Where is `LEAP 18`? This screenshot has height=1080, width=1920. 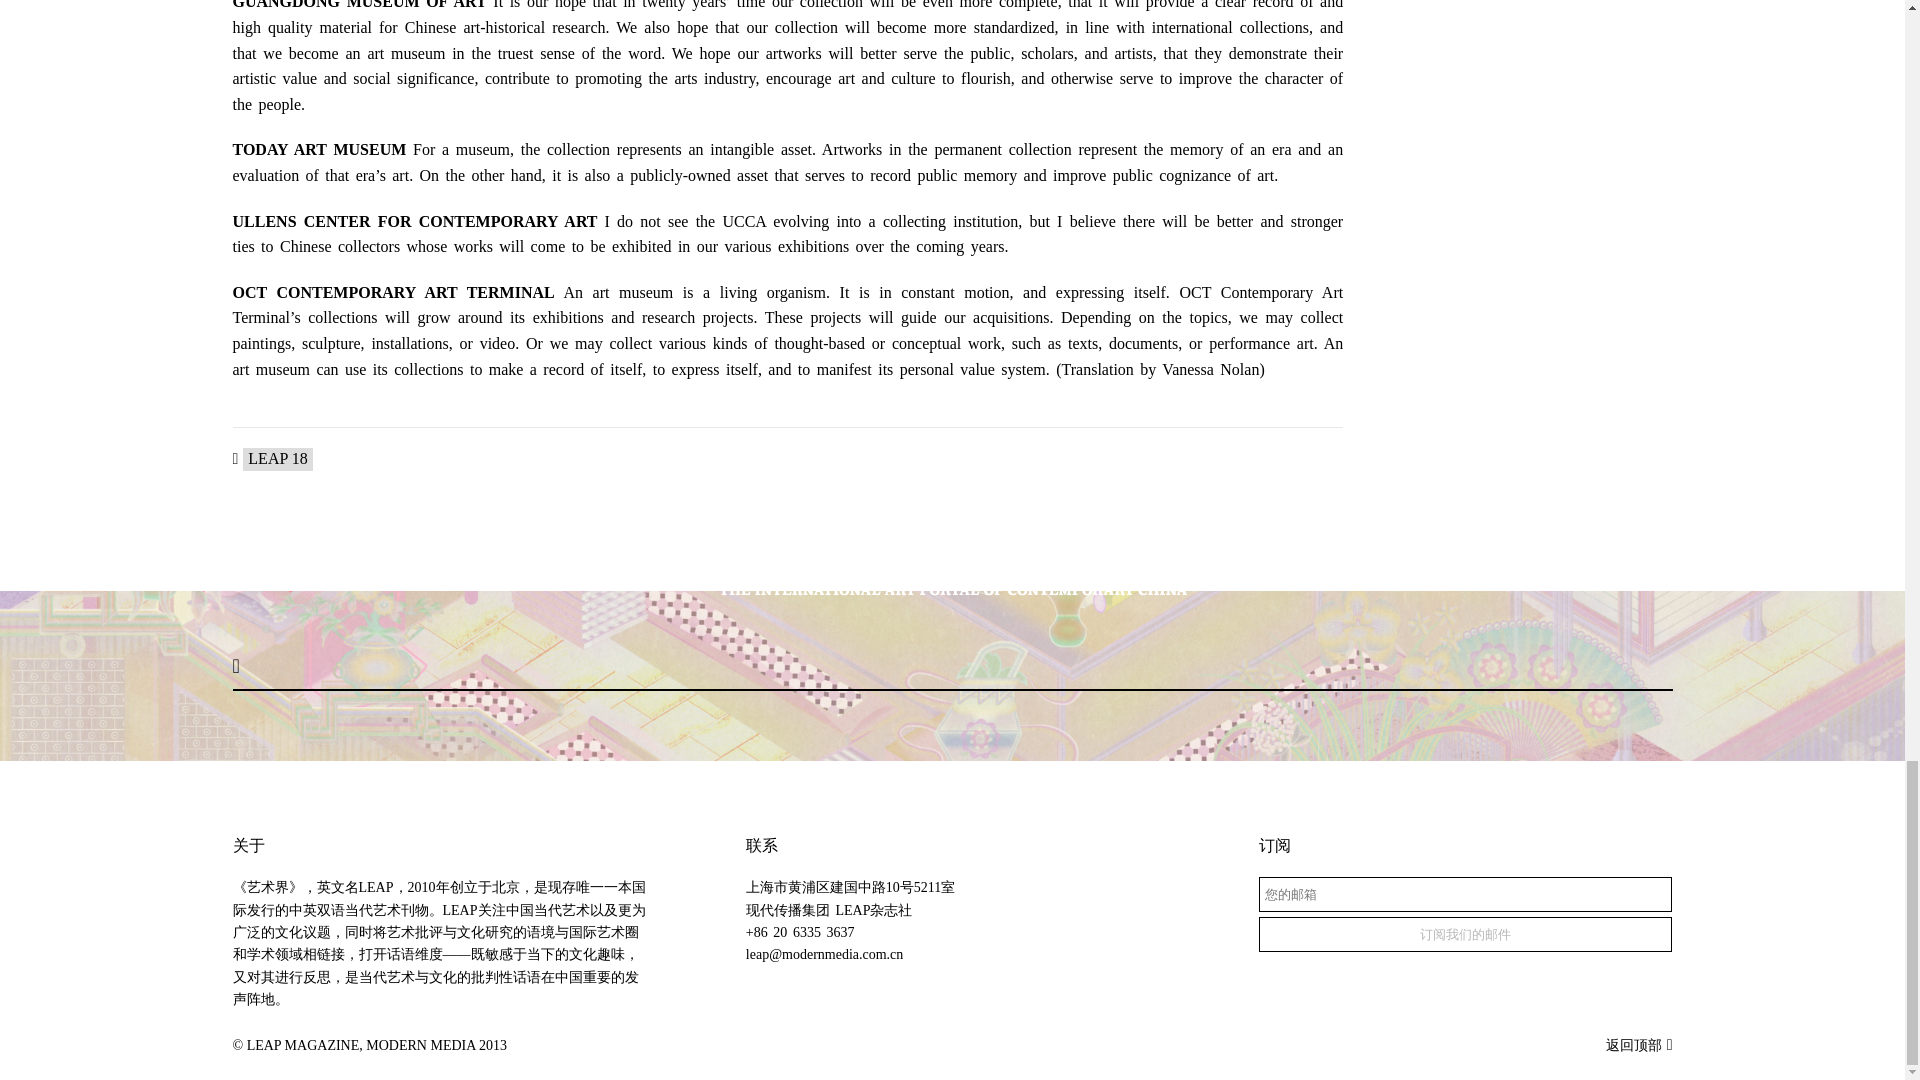
LEAP 18 is located at coordinates (277, 459).